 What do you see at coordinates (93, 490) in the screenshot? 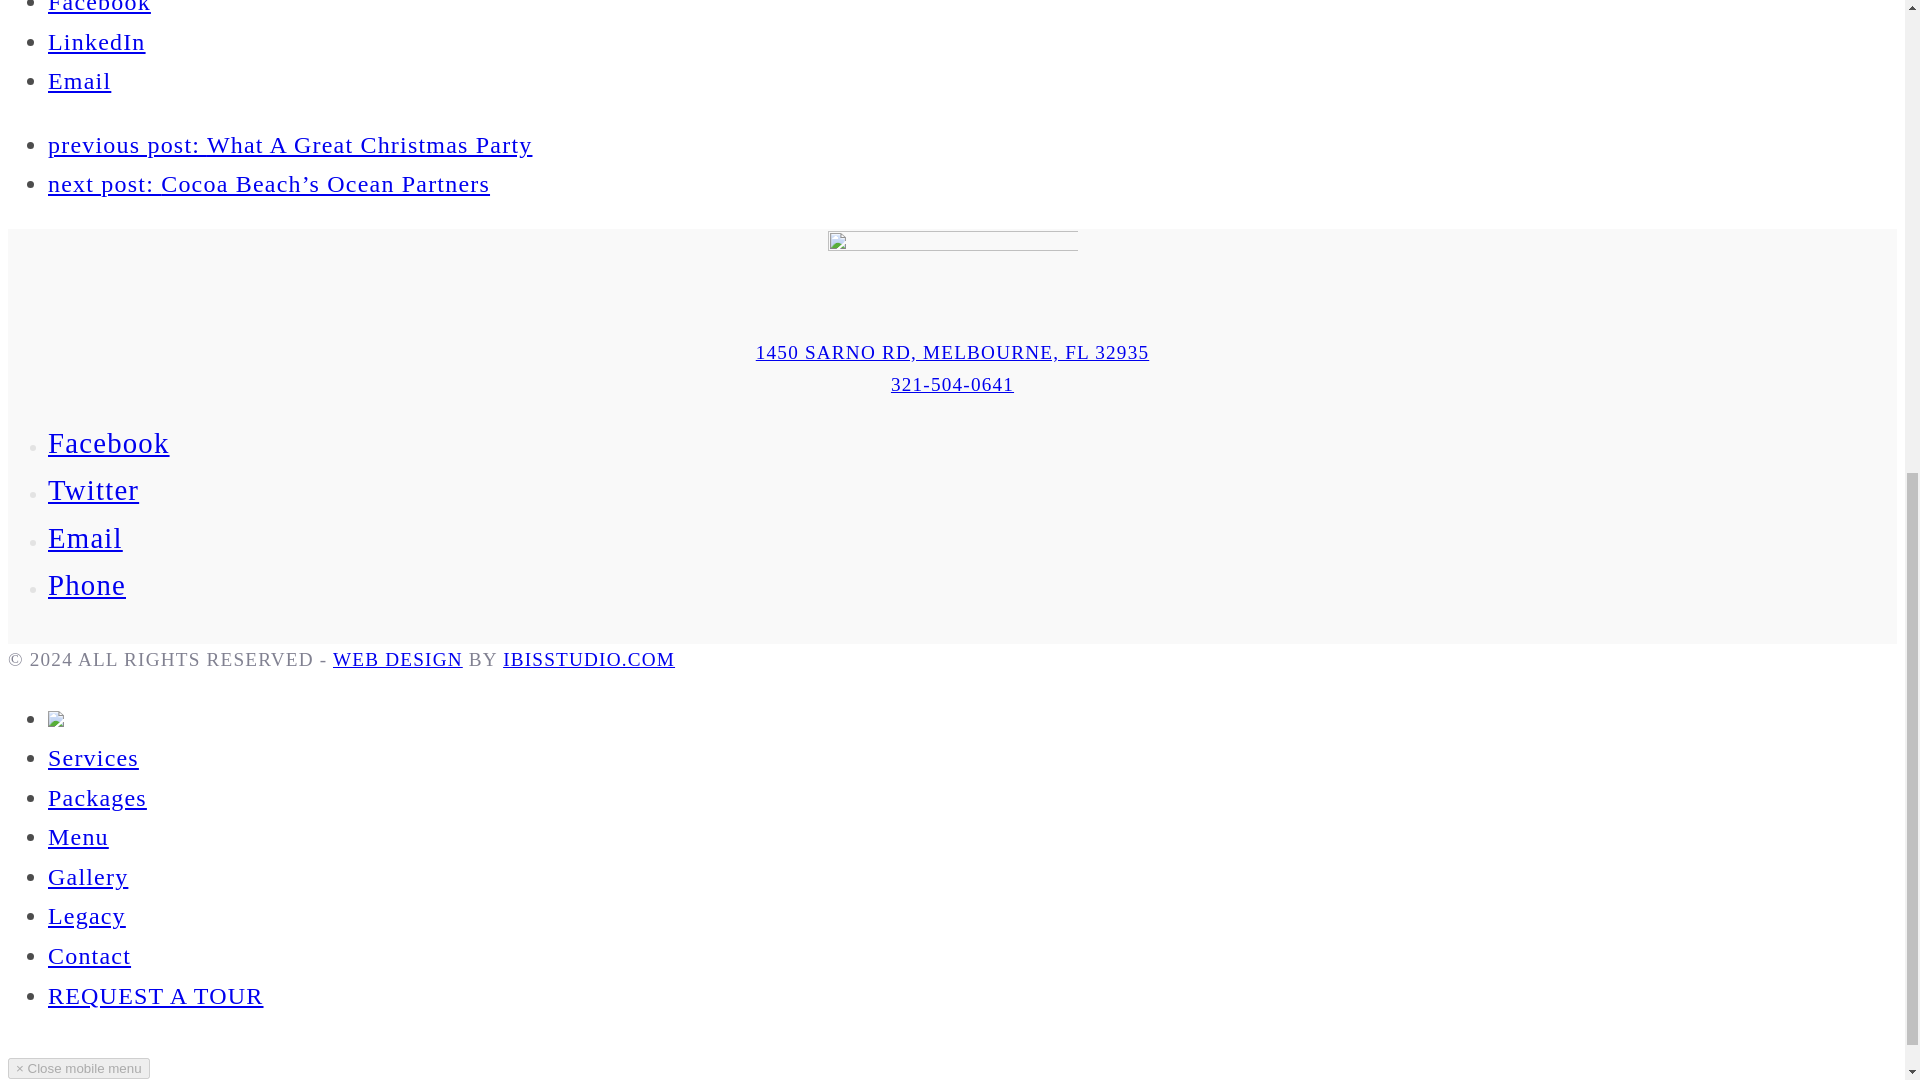
I see `Twitter` at bounding box center [93, 490].